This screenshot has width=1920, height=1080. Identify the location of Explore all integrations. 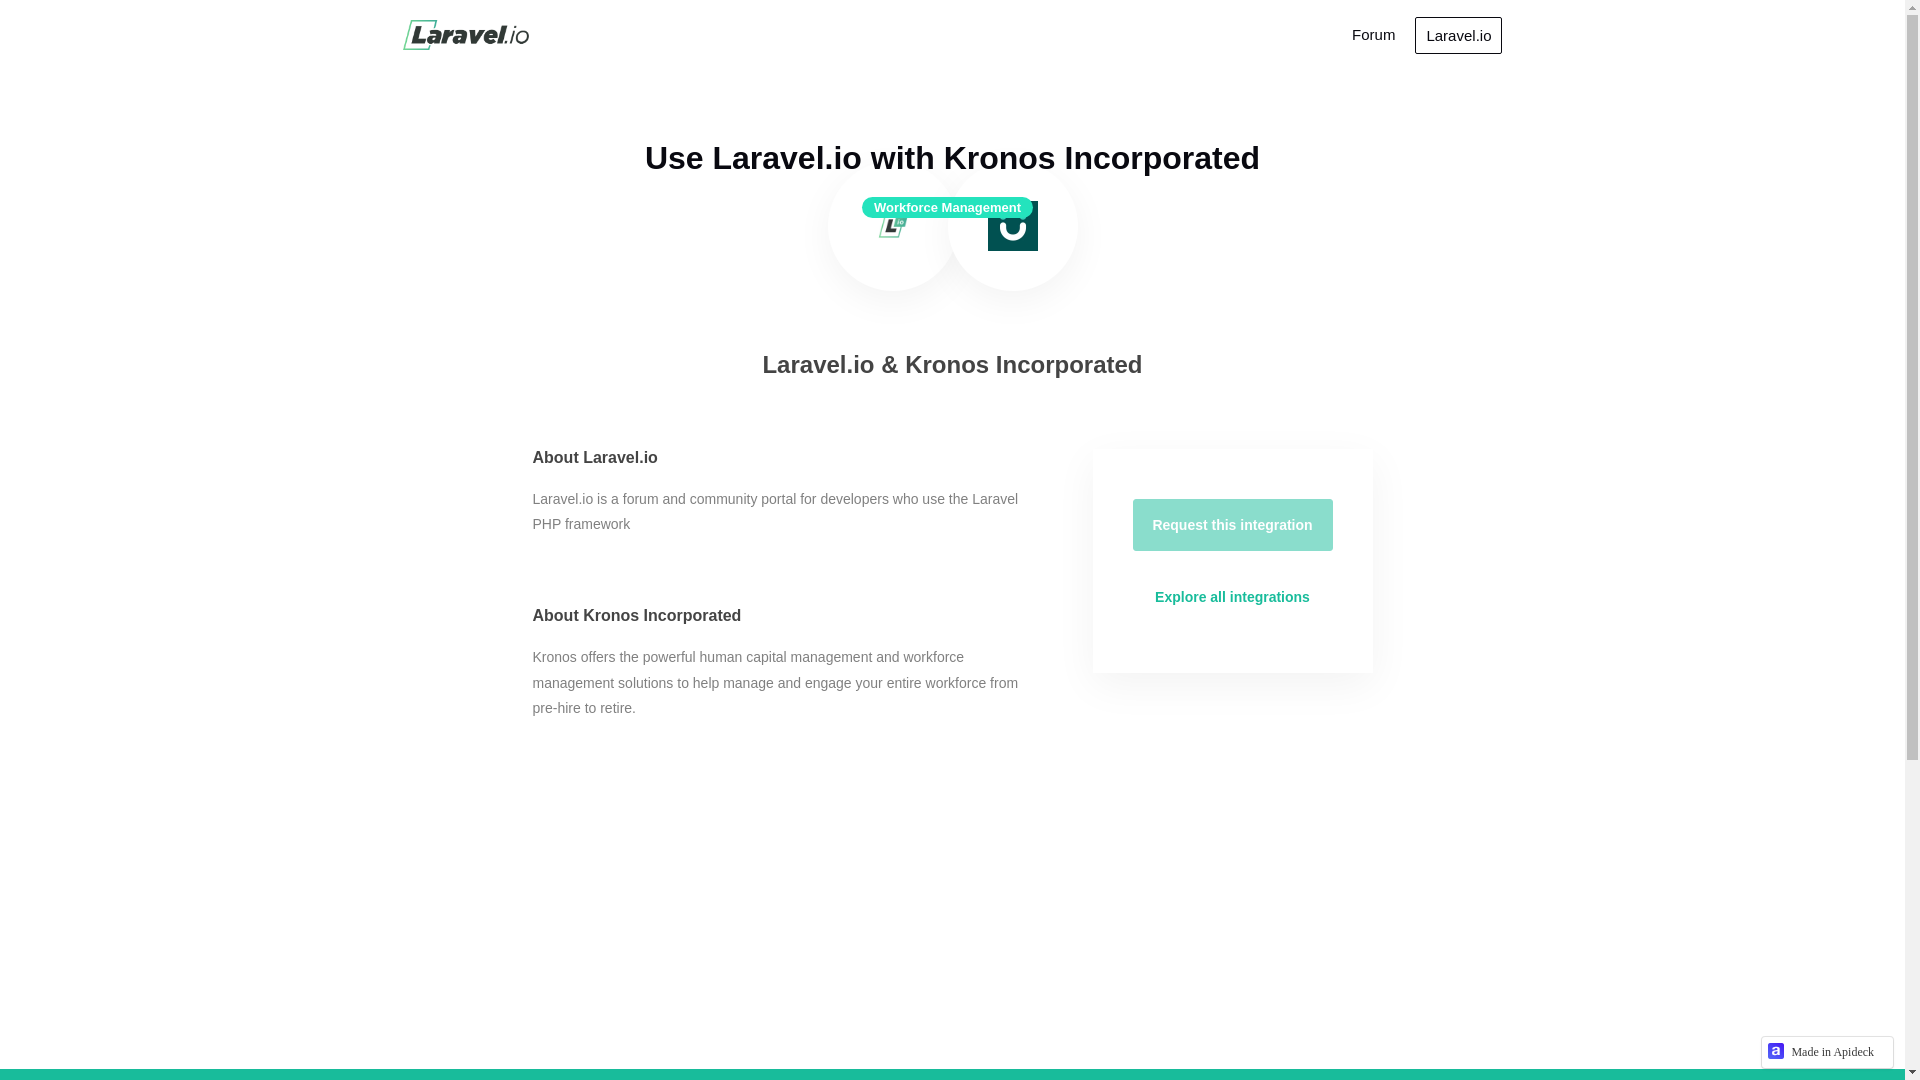
(1232, 597).